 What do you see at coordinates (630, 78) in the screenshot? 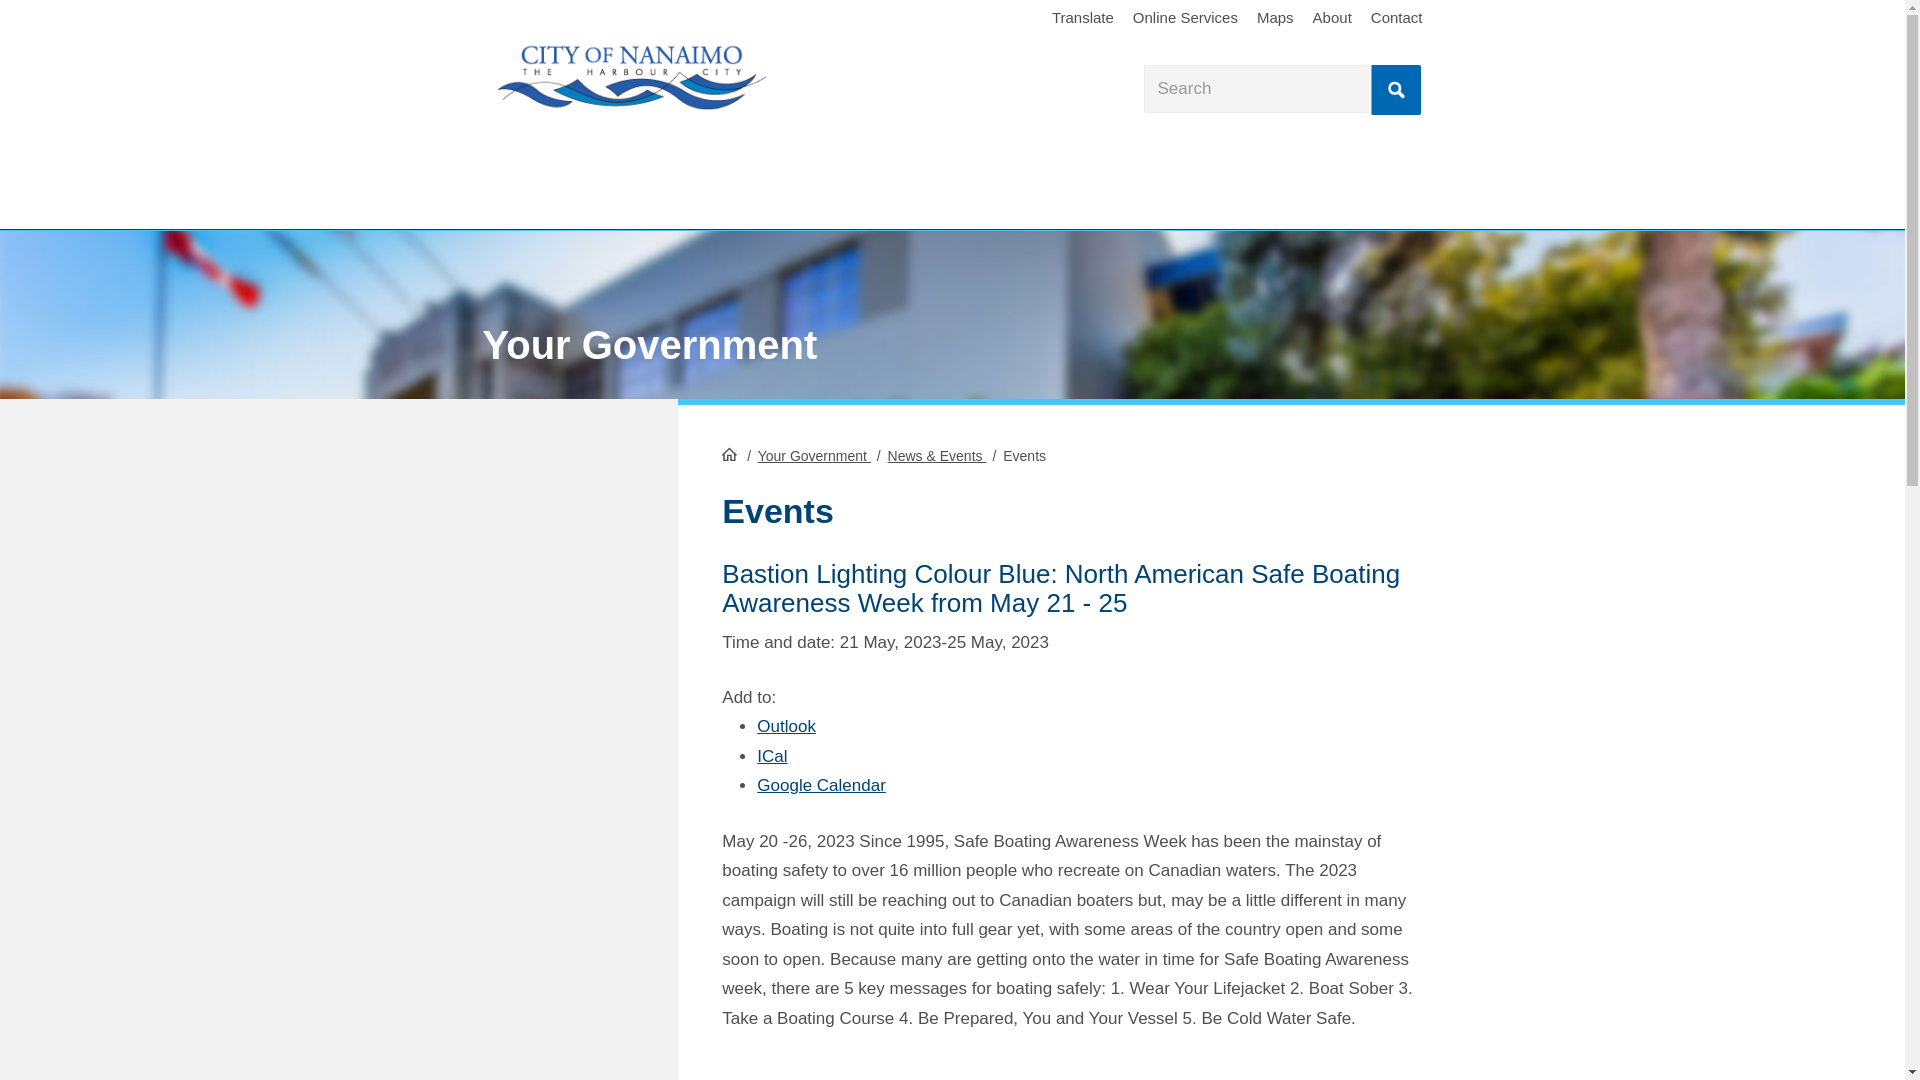
I see `logo` at bounding box center [630, 78].